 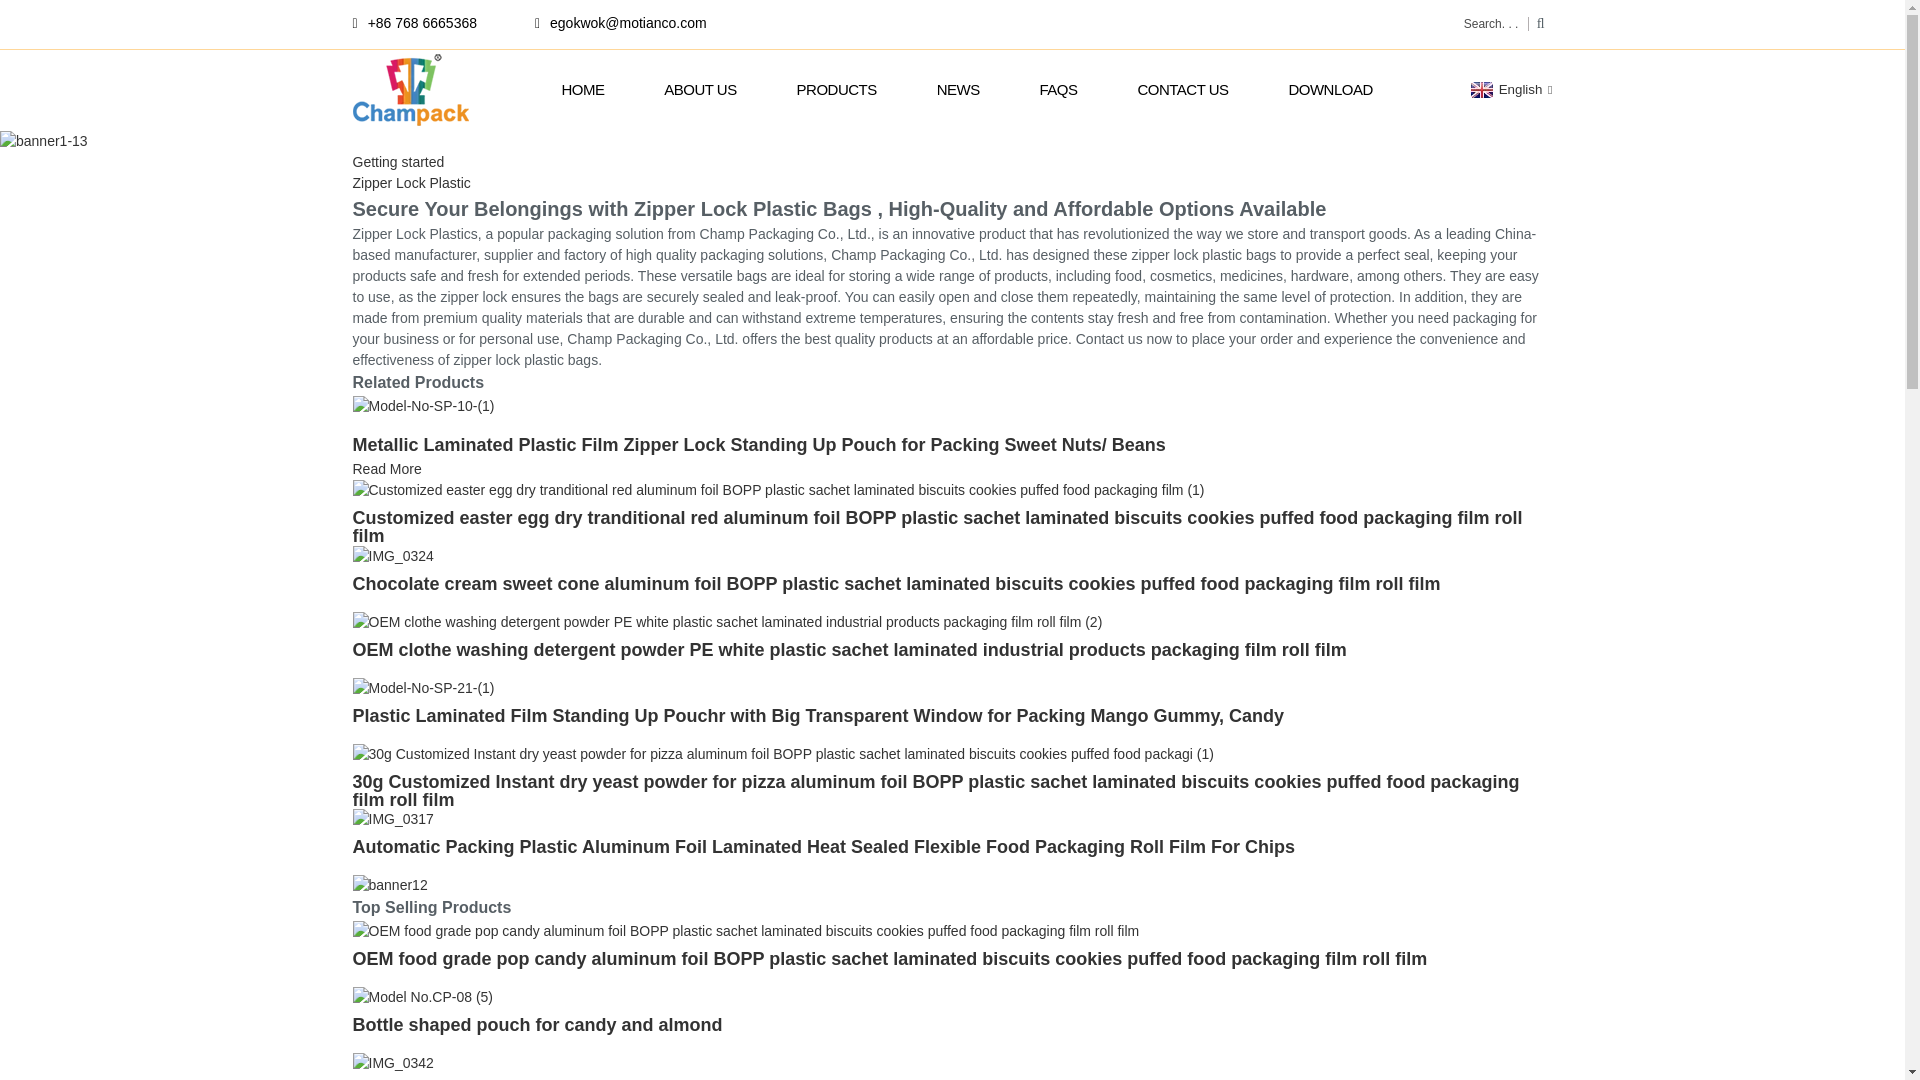 What do you see at coordinates (700, 89) in the screenshot?
I see `ABOUT US` at bounding box center [700, 89].